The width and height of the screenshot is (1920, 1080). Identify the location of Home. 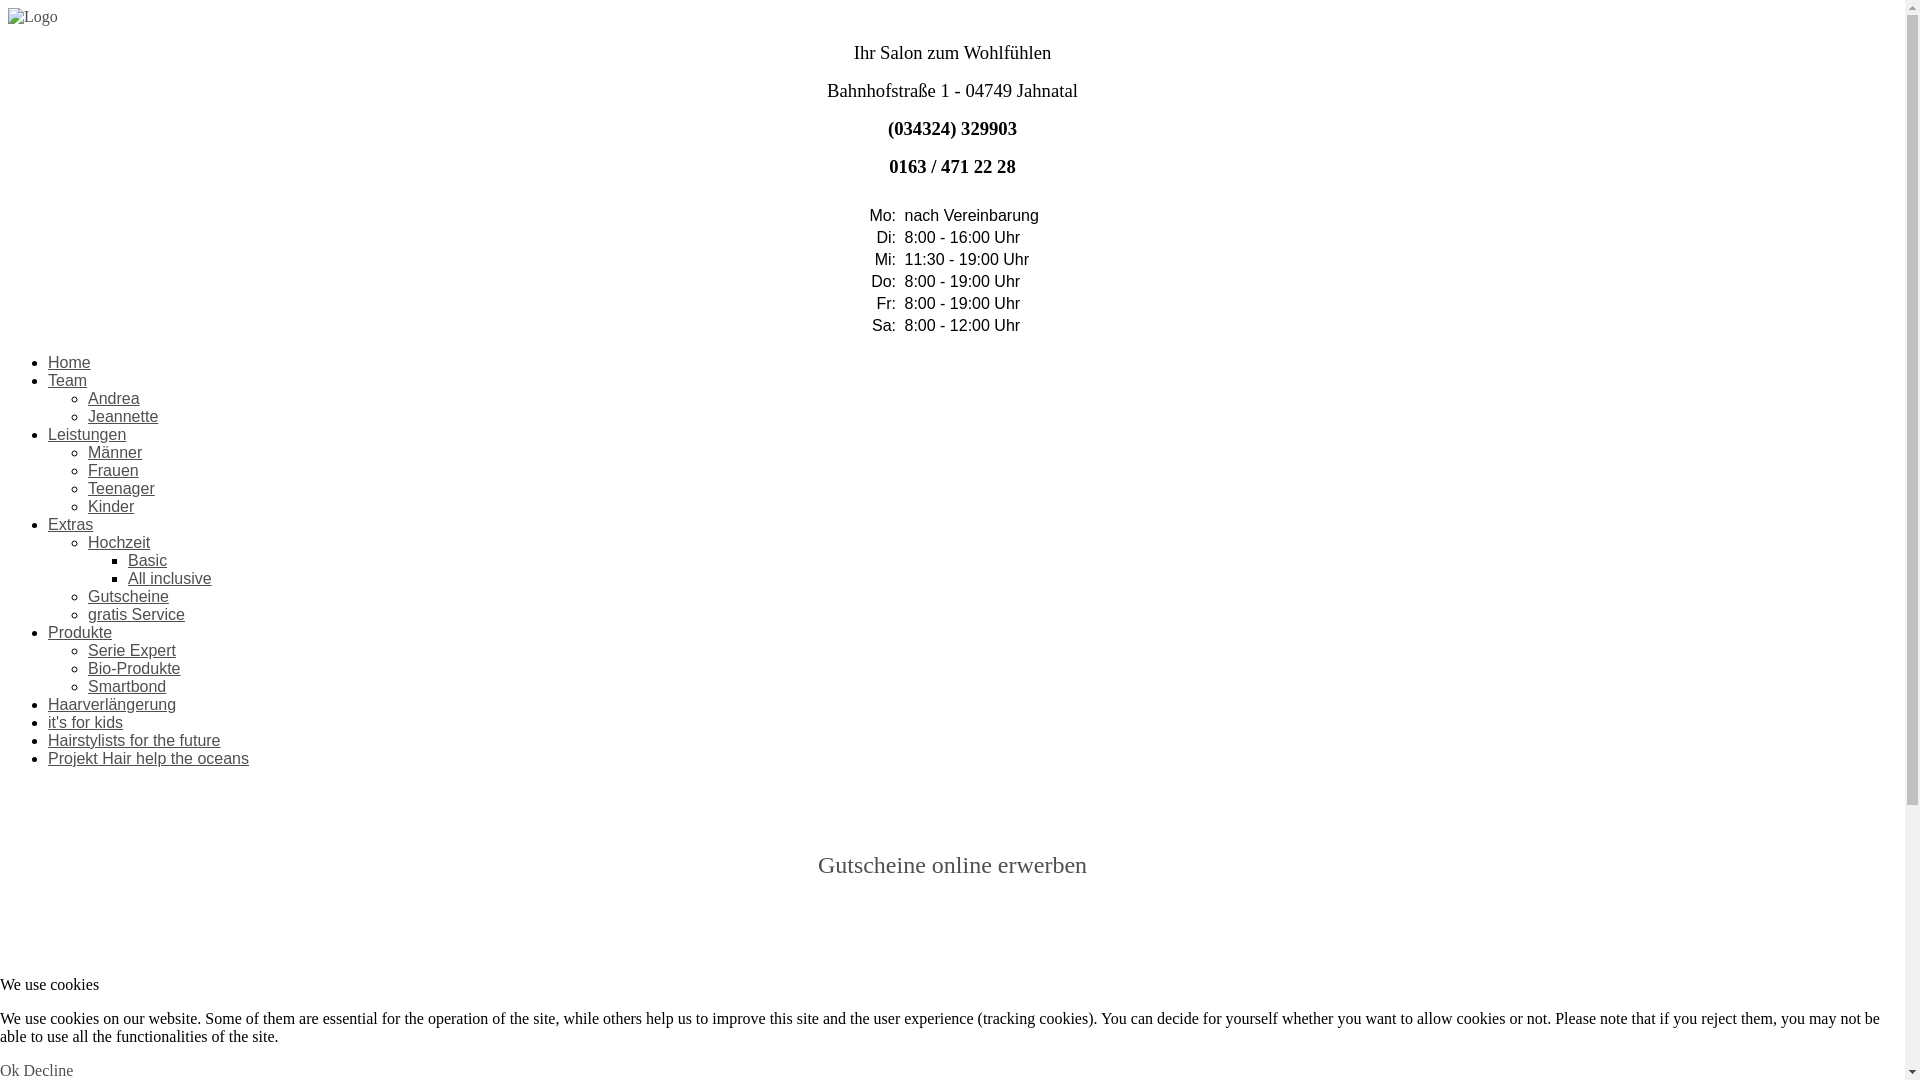
(70, 362).